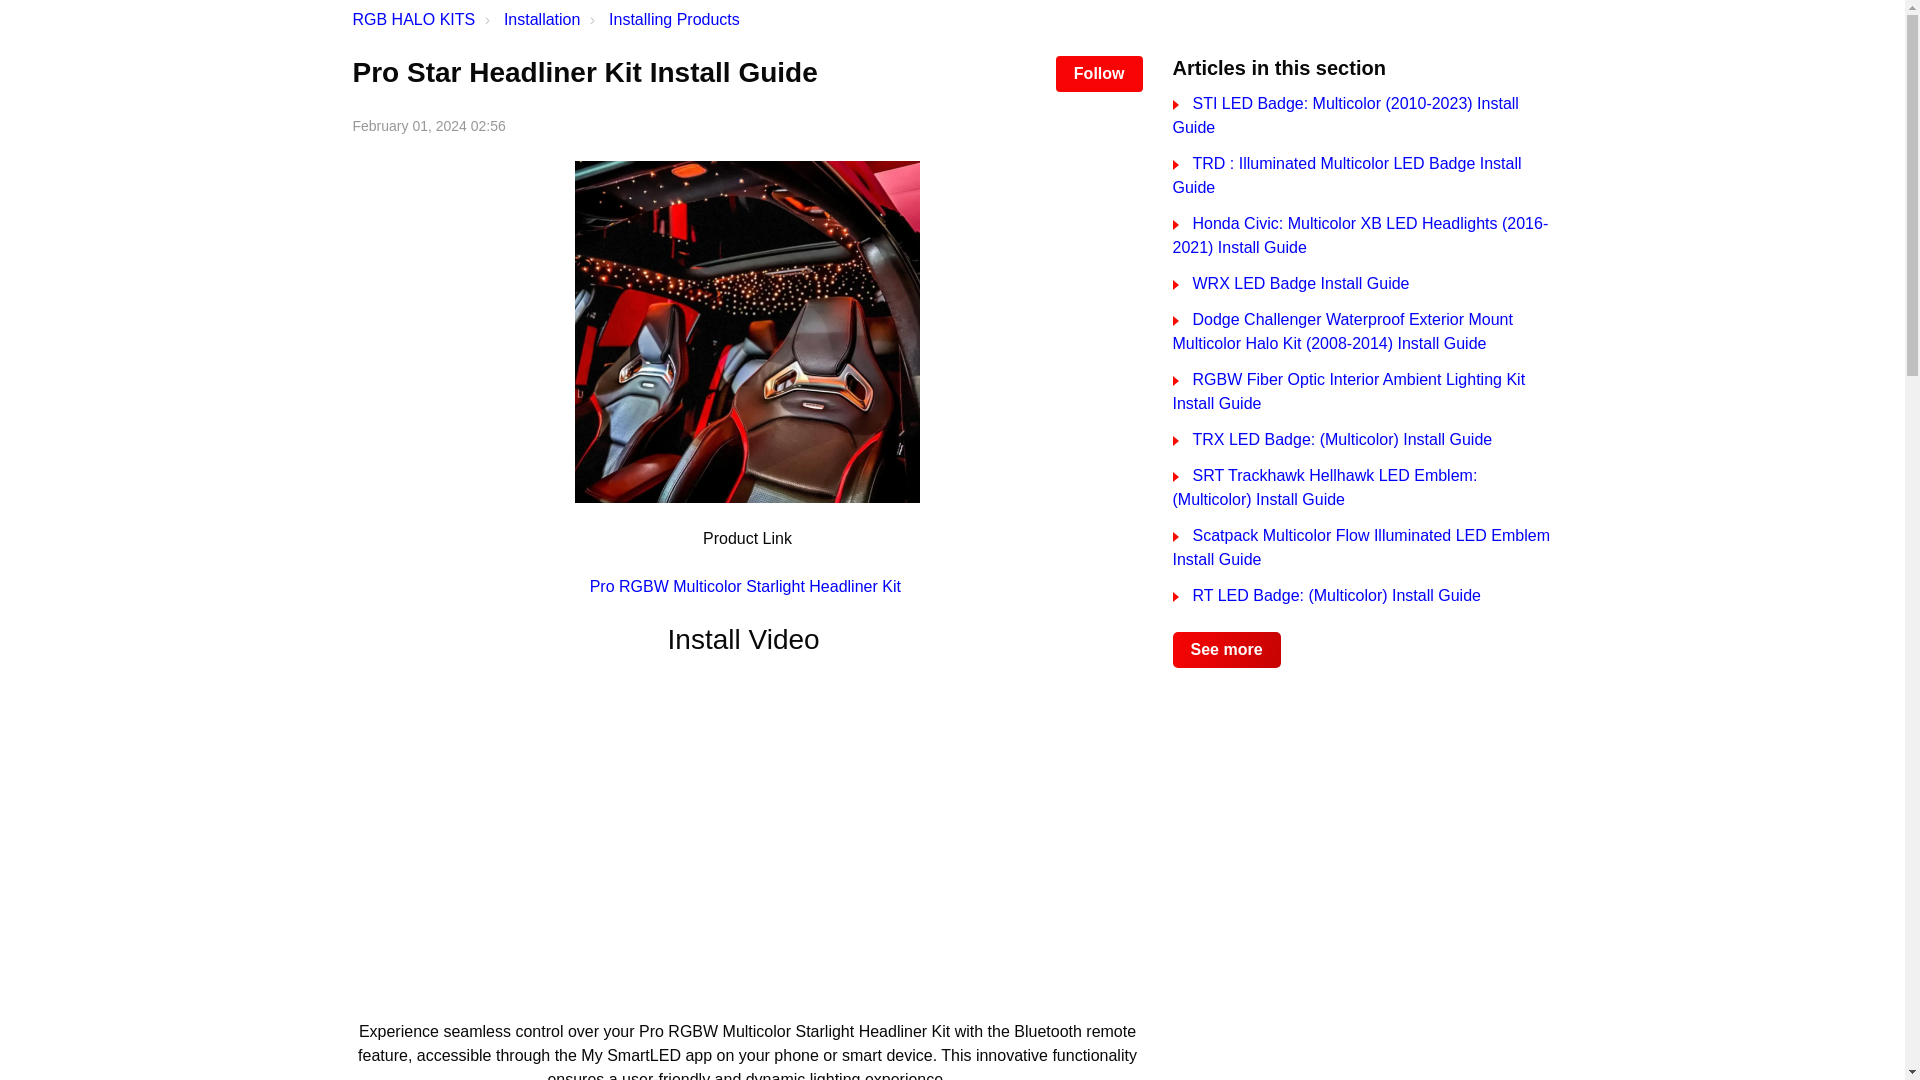 The image size is (1920, 1080). Describe the element at coordinates (1348, 392) in the screenshot. I see `RGBW Fiber Optic Interior Ambient Lighting Kit Install Guide` at that location.